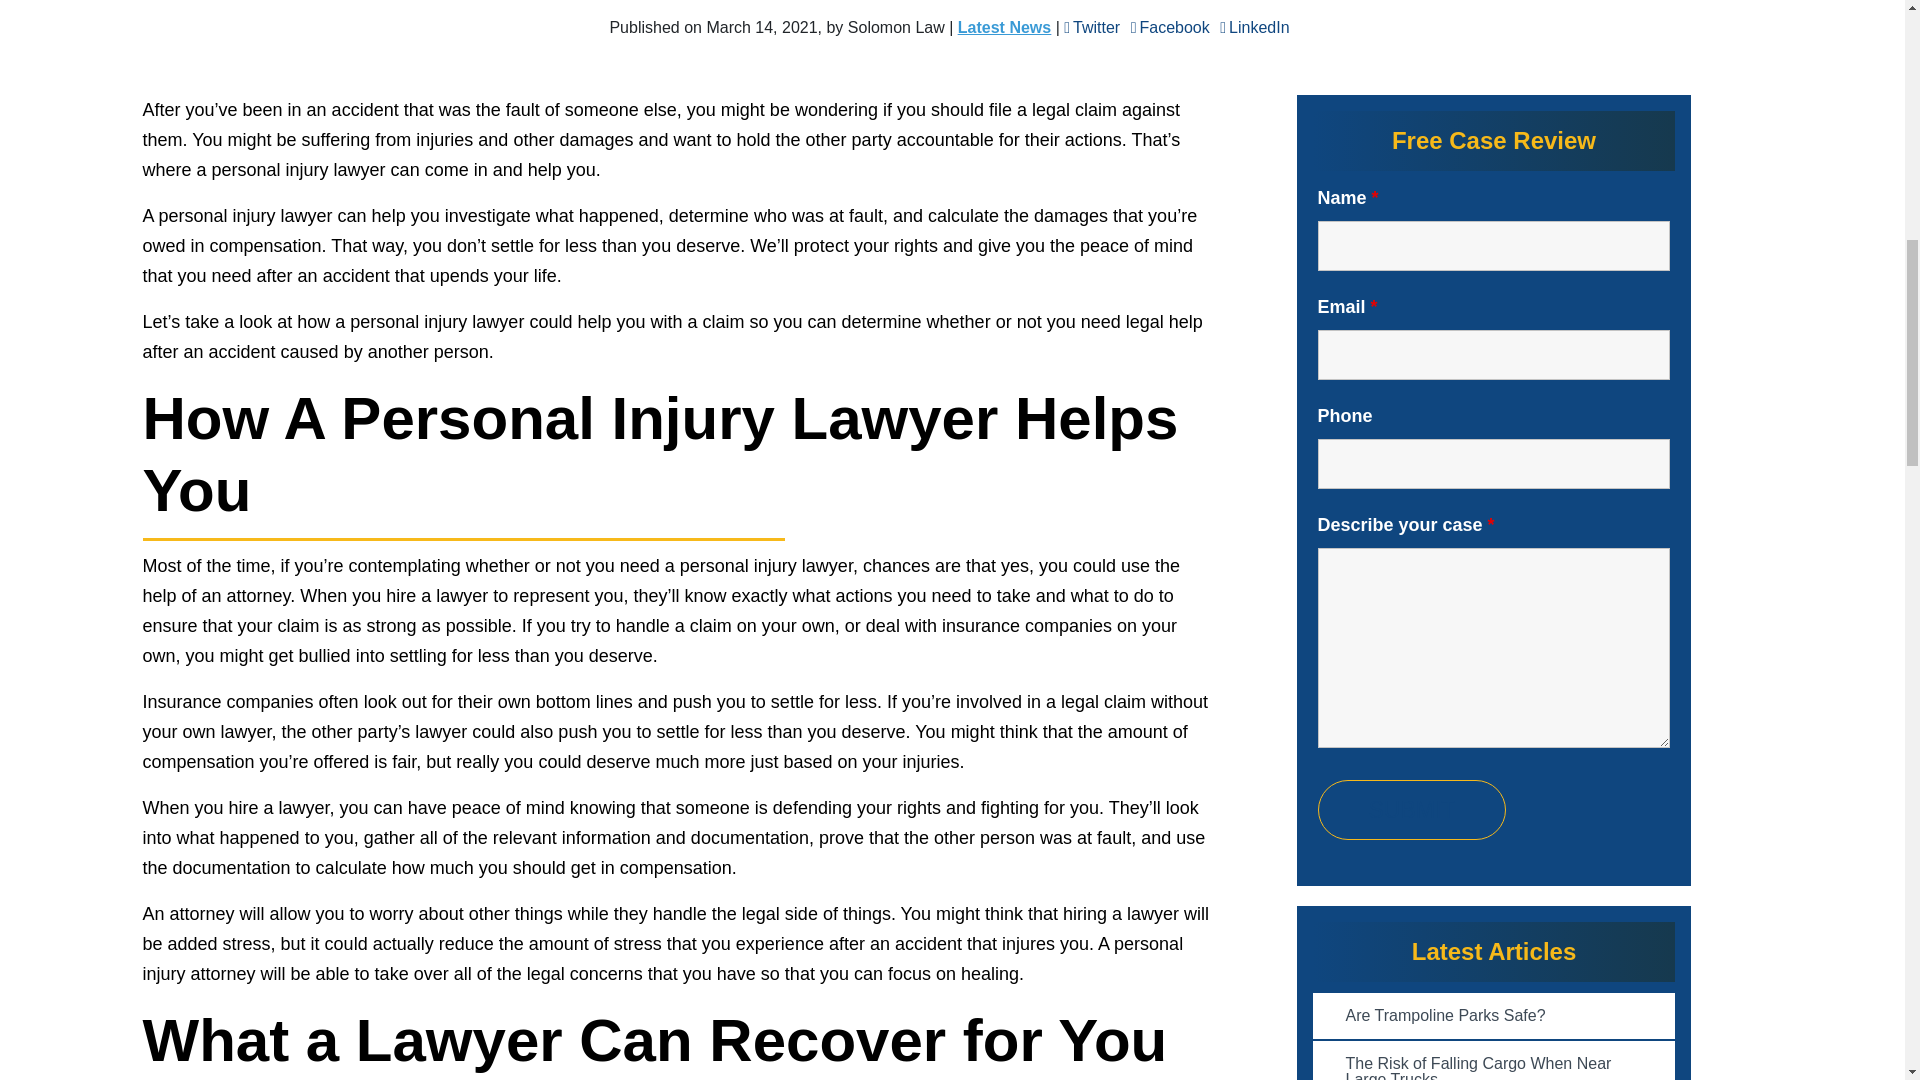 The height and width of the screenshot is (1080, 1920). I want to click on LinkedIn, so click(1254, 28).